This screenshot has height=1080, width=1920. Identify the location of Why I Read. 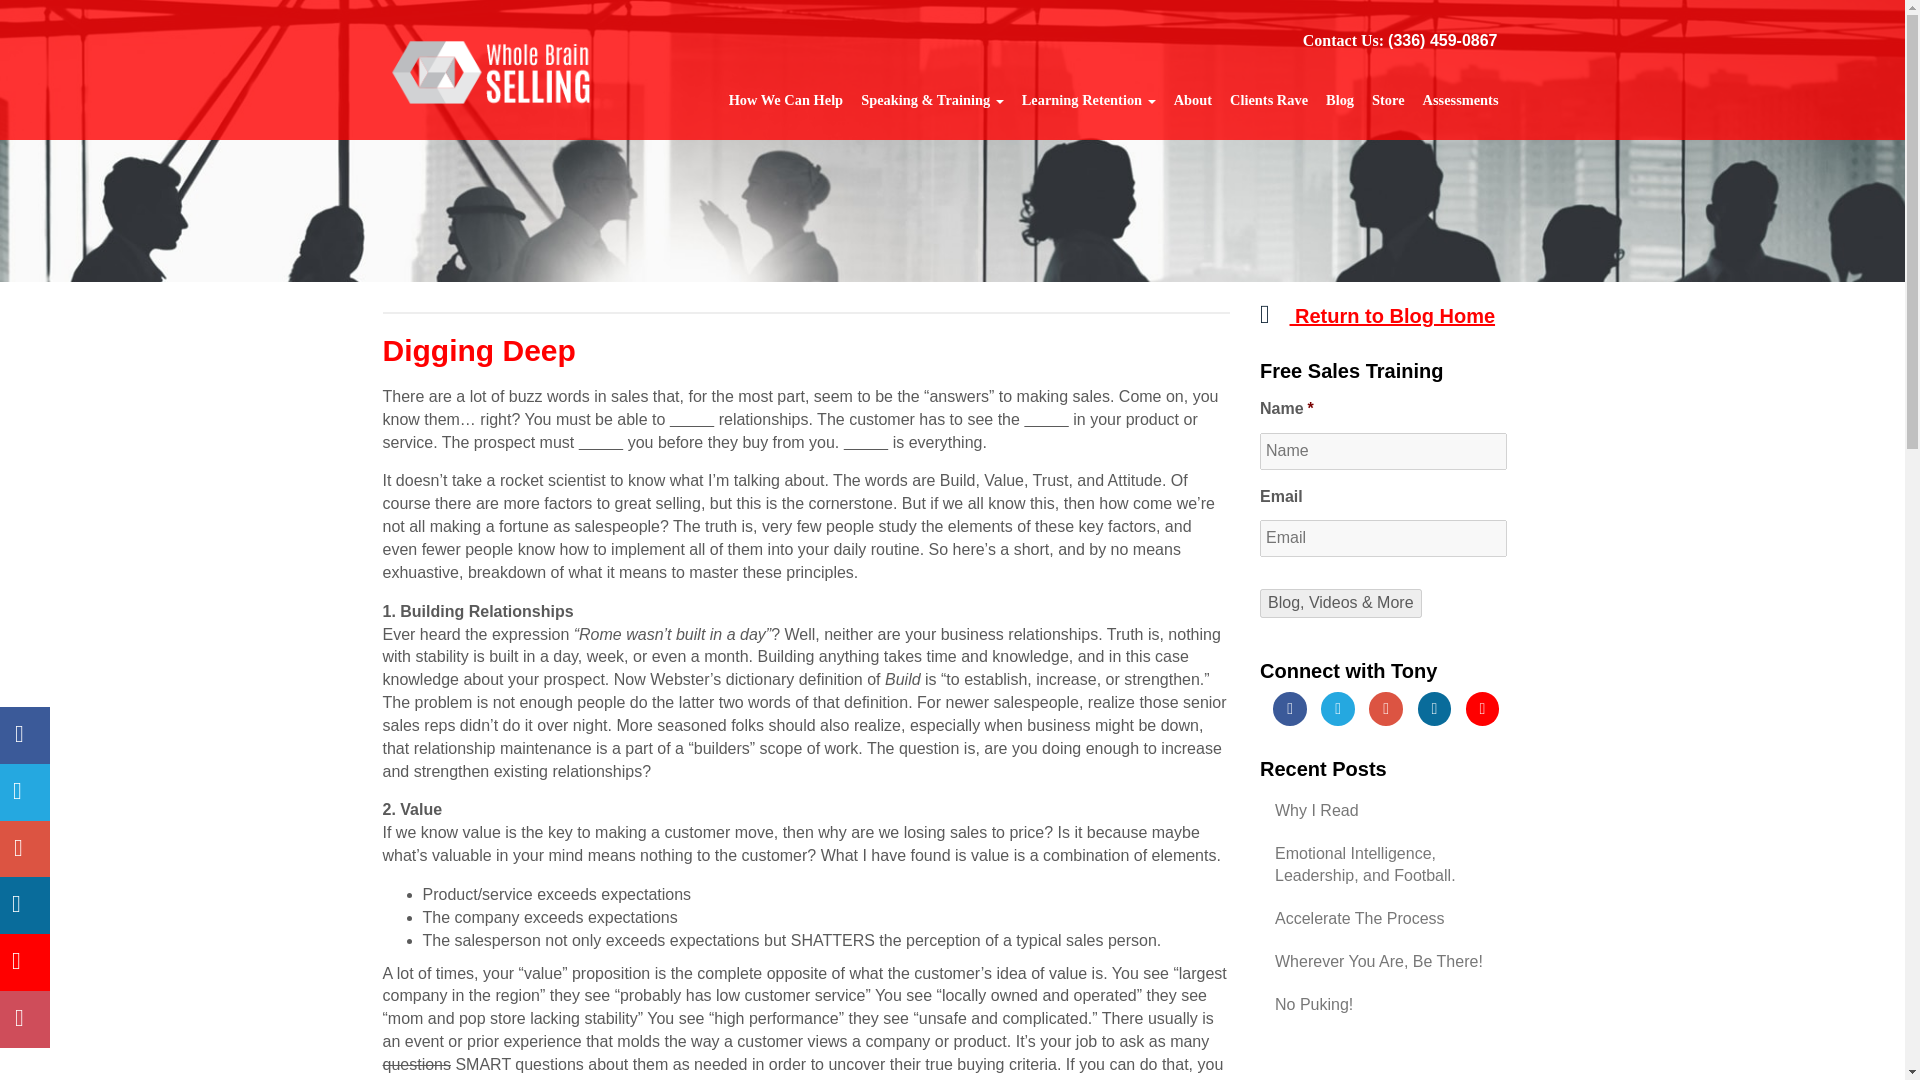
(1390, 810).